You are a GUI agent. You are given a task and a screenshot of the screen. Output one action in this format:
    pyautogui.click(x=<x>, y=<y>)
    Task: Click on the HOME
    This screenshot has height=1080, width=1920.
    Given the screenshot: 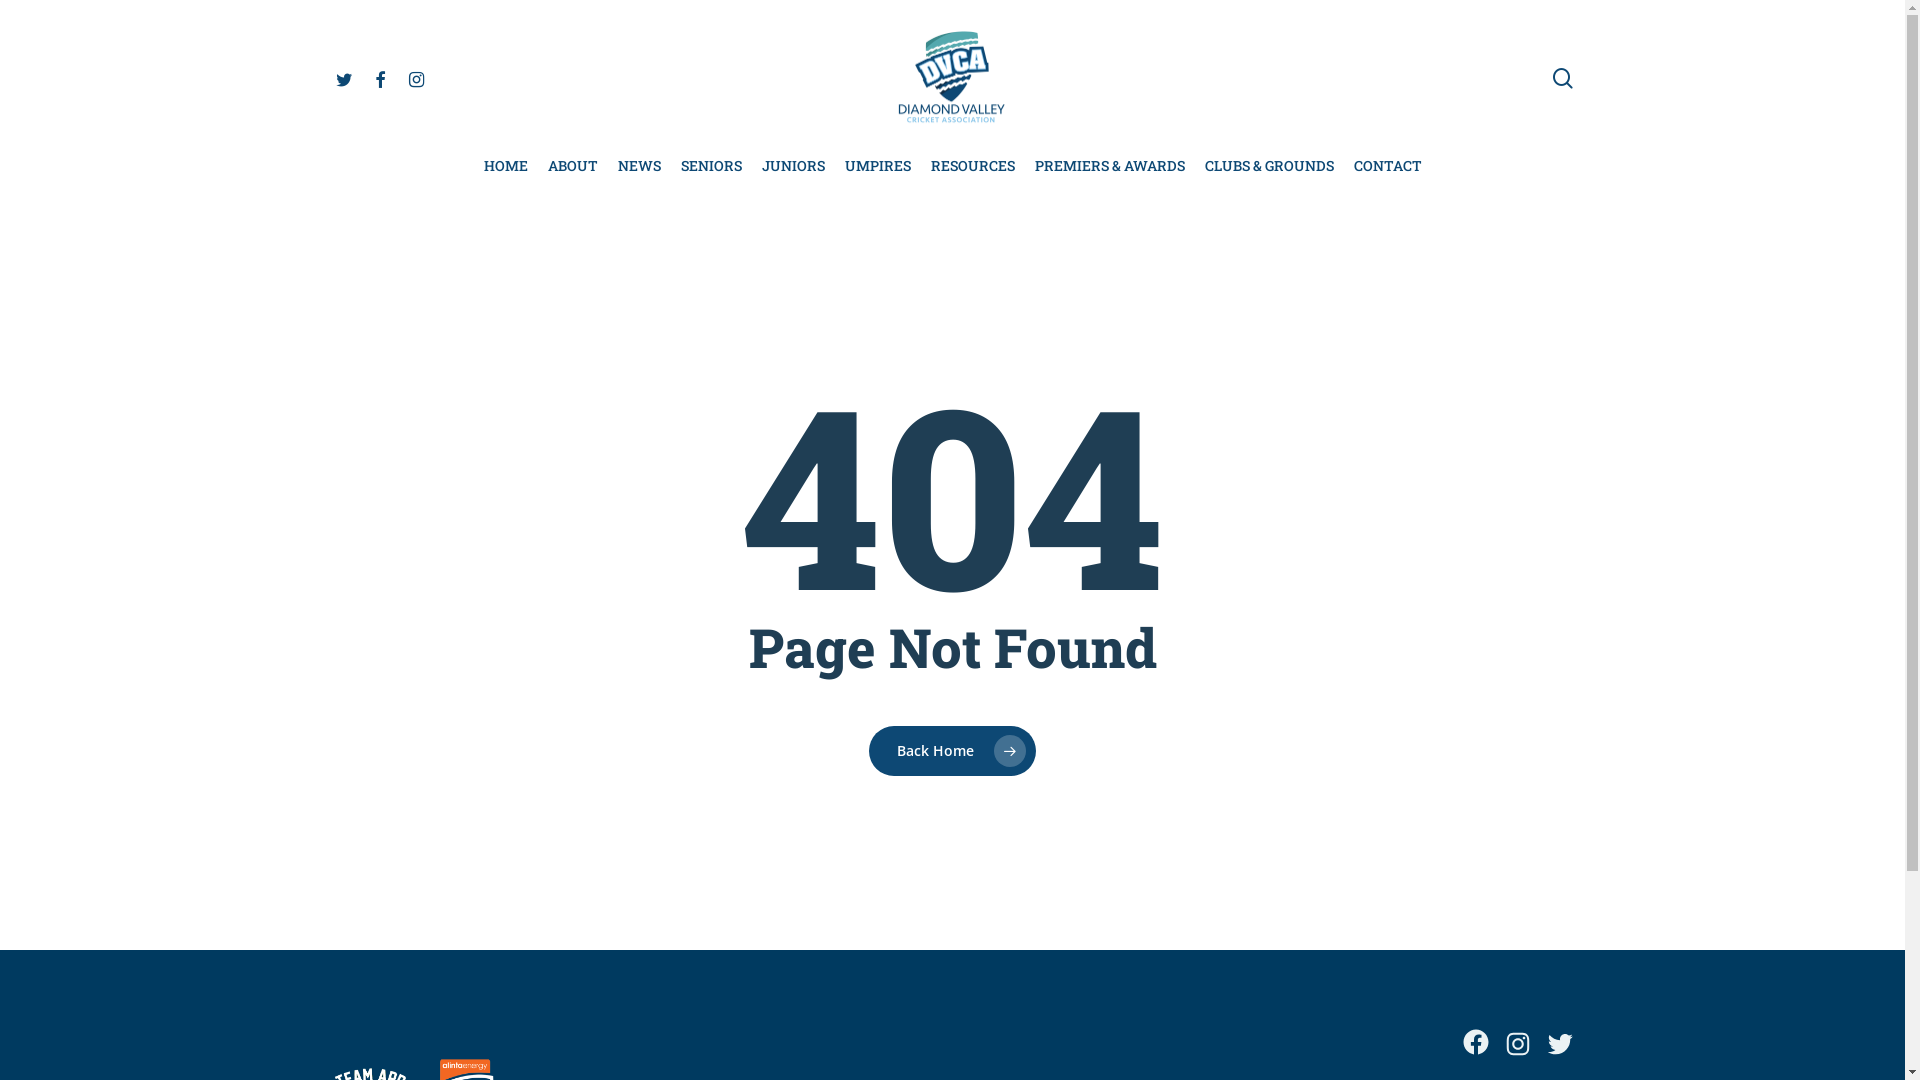 What is the action you would take?
    pyautogui.click(x=506, y=166)
    